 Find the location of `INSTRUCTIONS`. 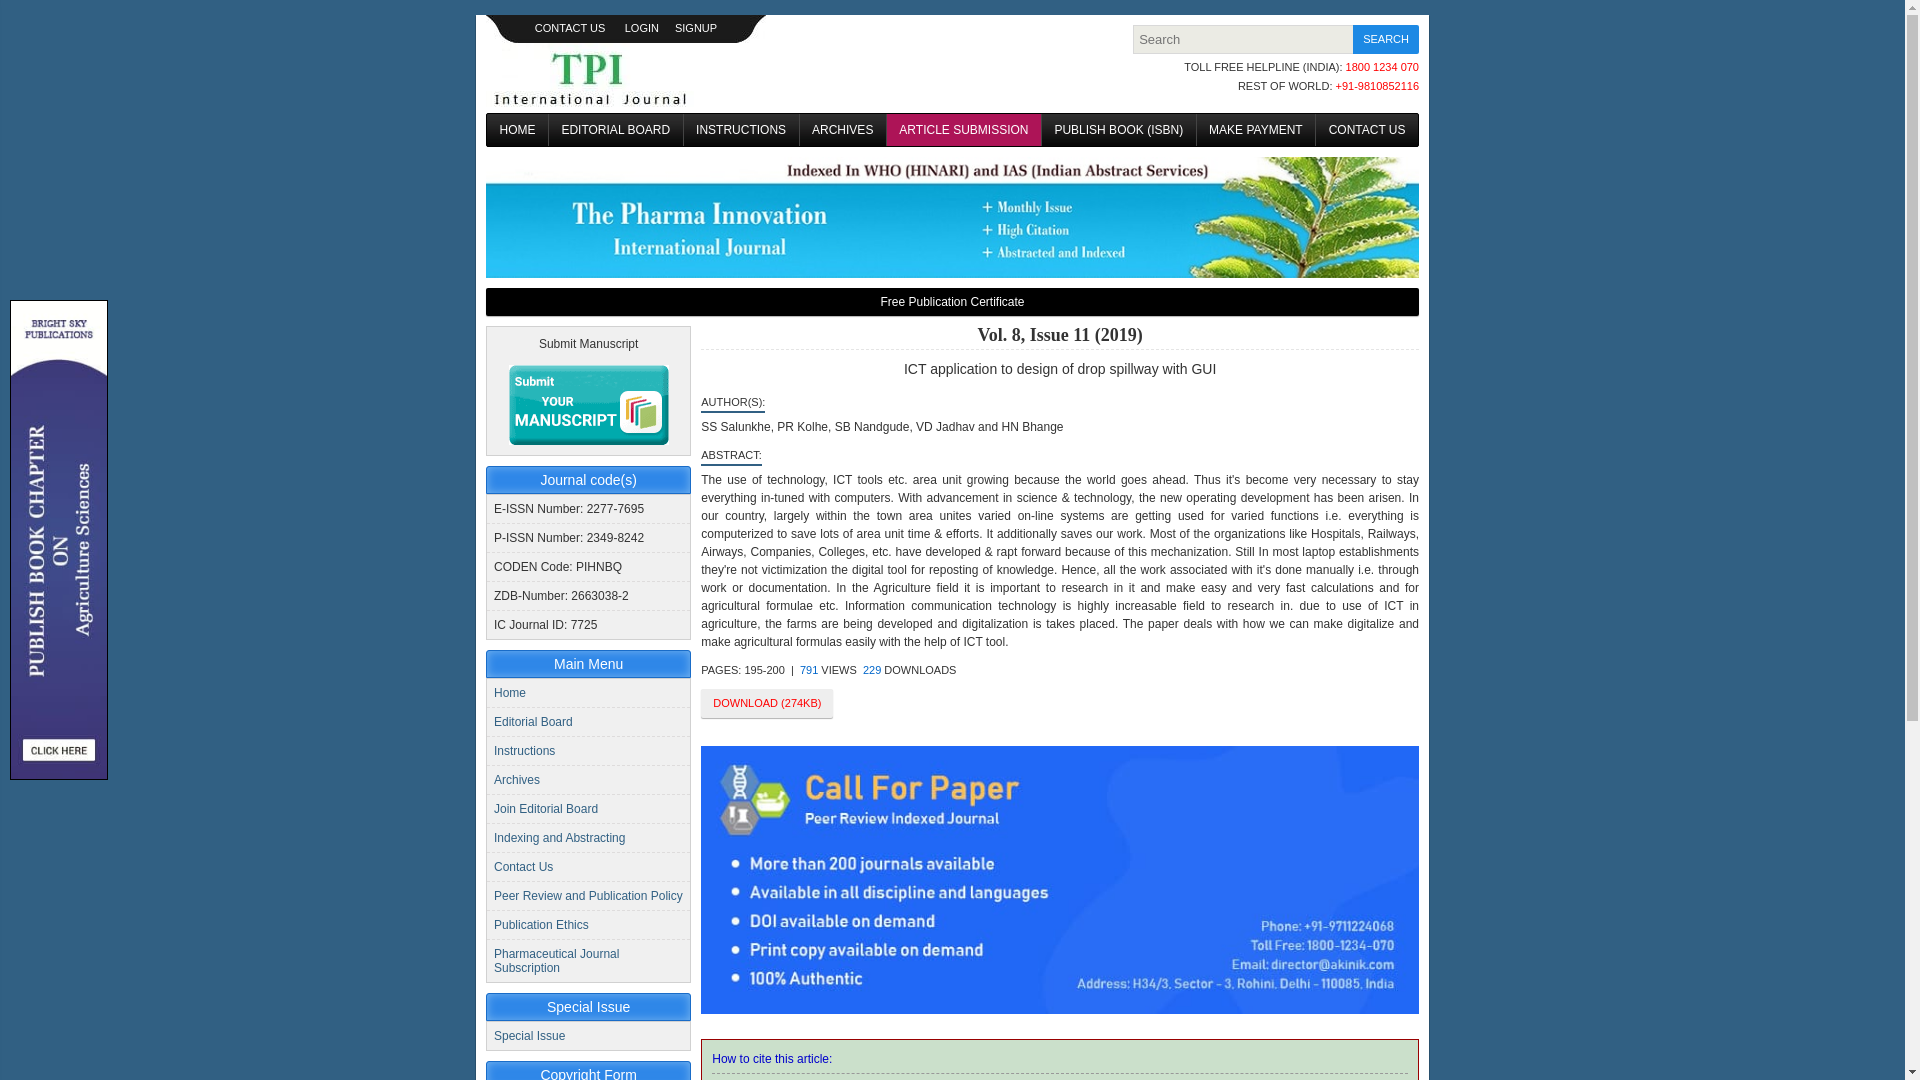

INSTRUCTIONS is located at coordinates (740, 130).